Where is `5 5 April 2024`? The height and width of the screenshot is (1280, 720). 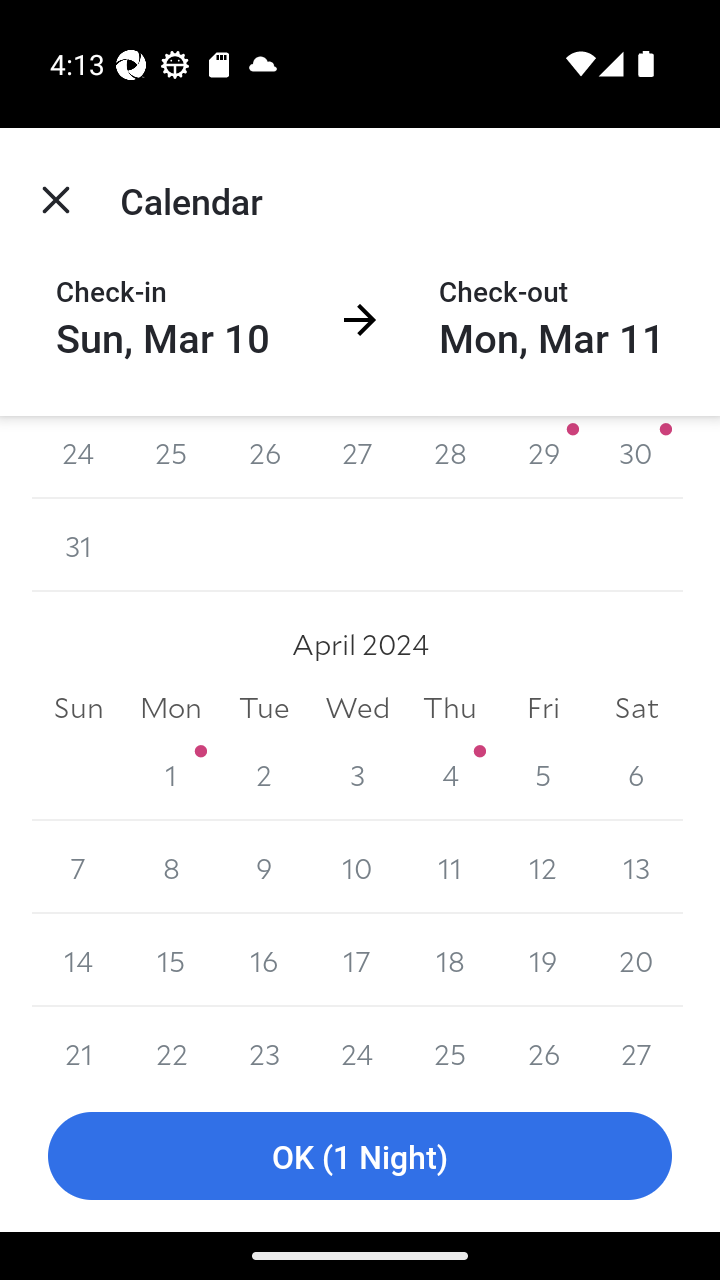 5 5 April 2024 is located at coordinates (542, 774).